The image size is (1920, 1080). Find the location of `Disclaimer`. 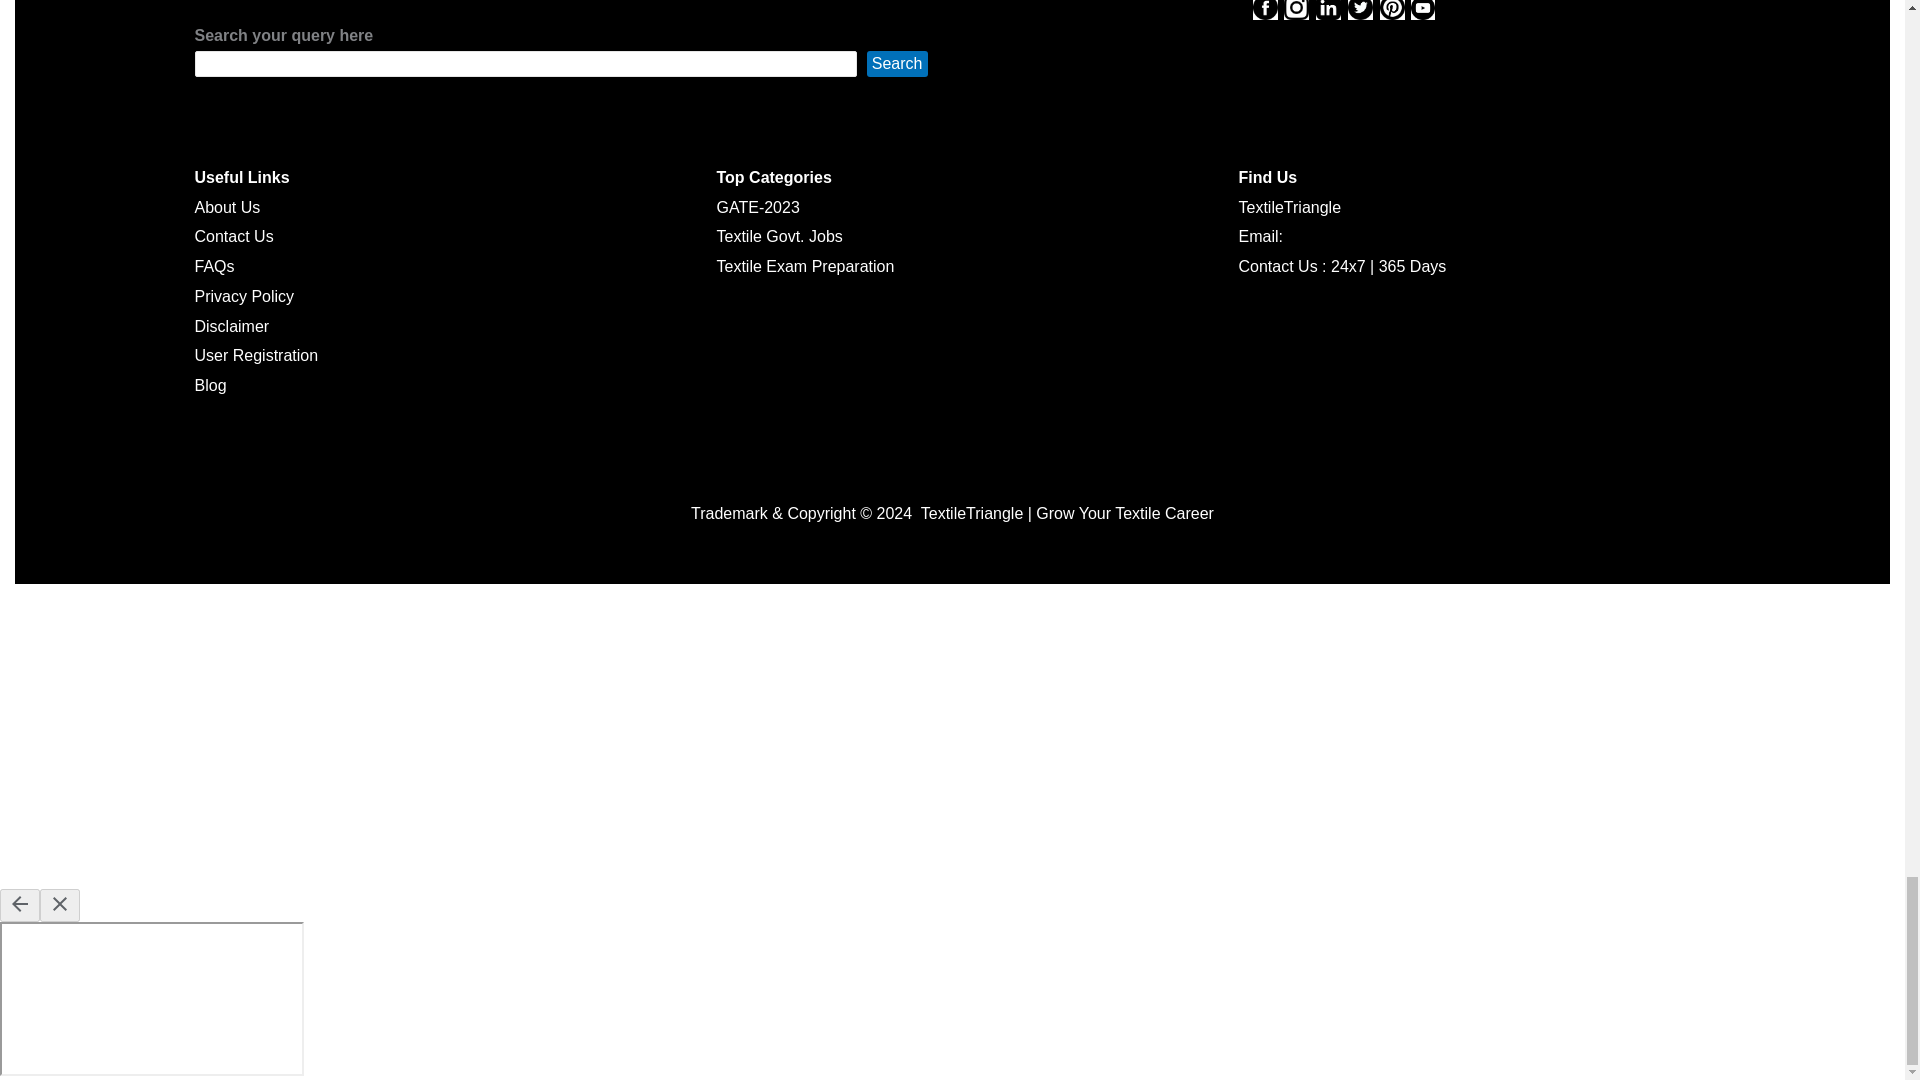

Disclaimer is located at coordinates (230, 326).